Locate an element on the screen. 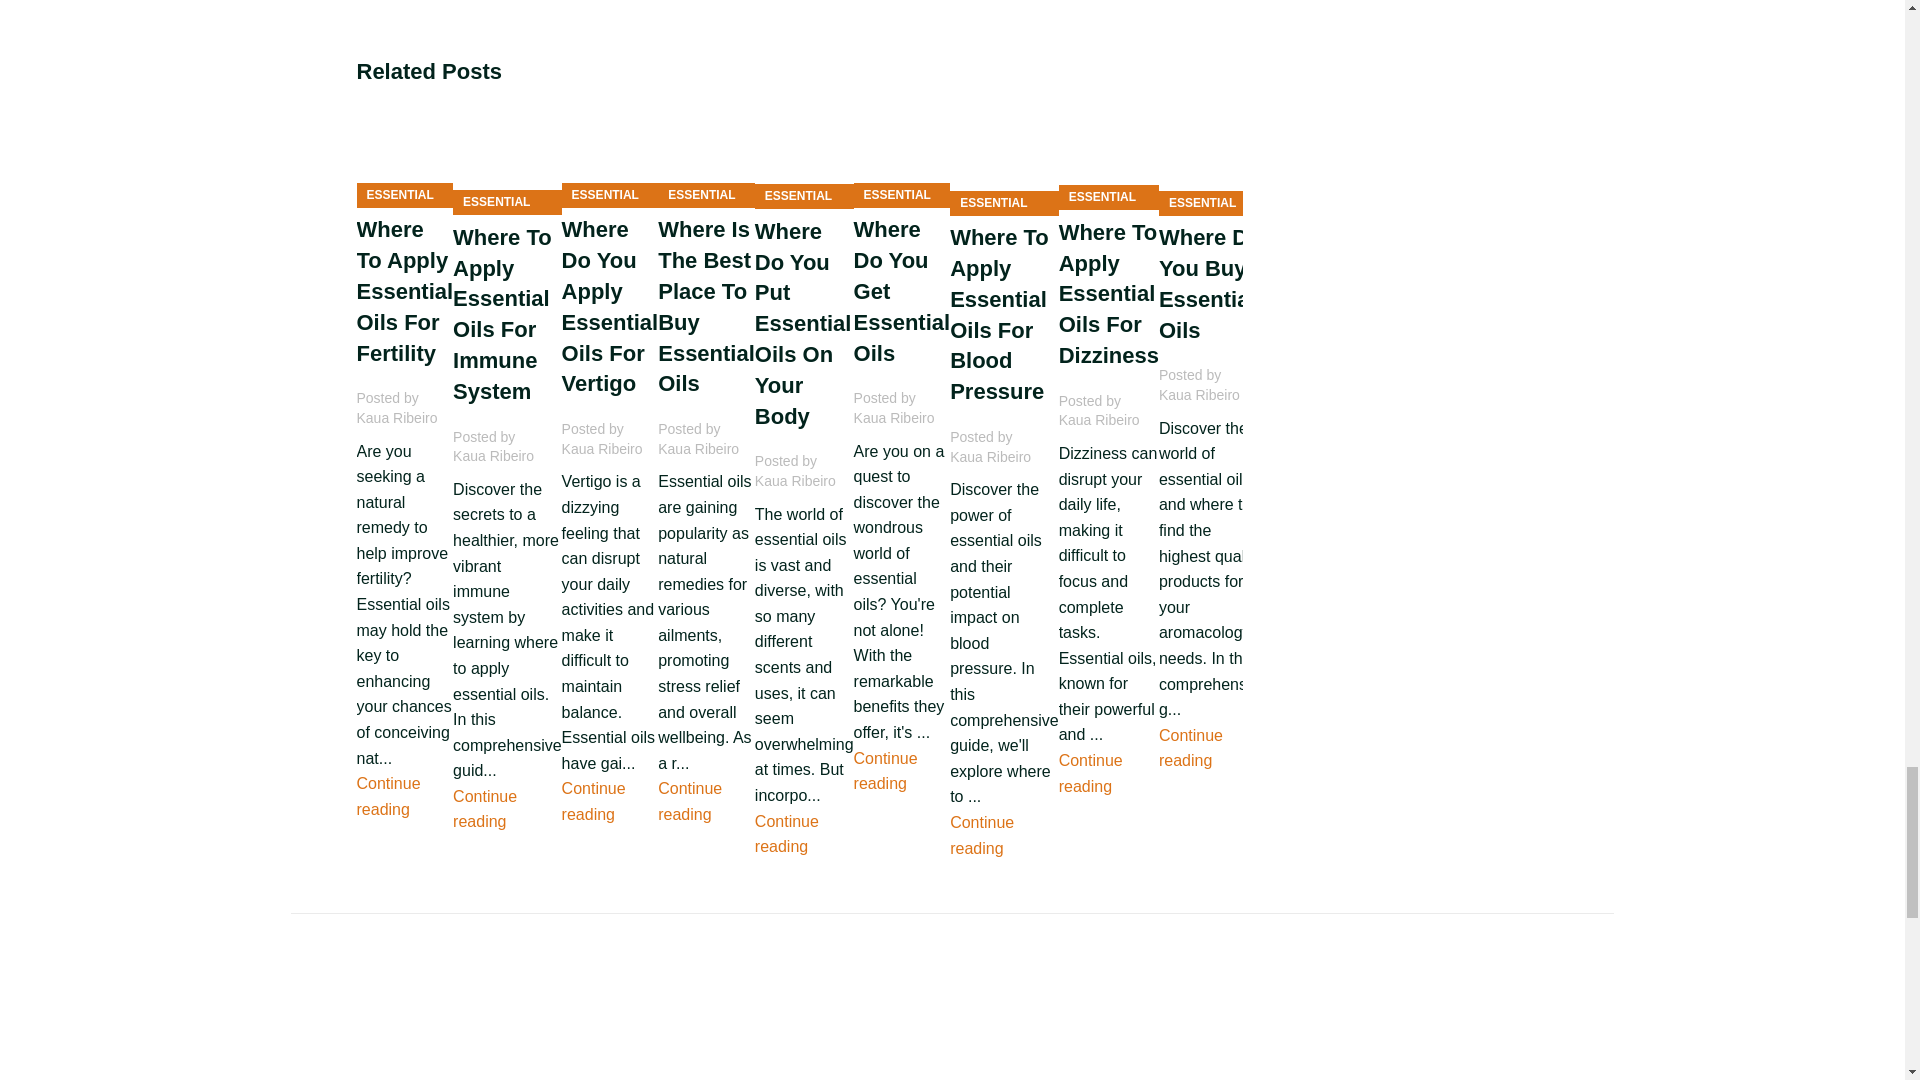 Image resolution: width=1920 pixels, height=1080 pixels. Where To Apply Essential Oils For Fertility is located at coordinates (404, 150).